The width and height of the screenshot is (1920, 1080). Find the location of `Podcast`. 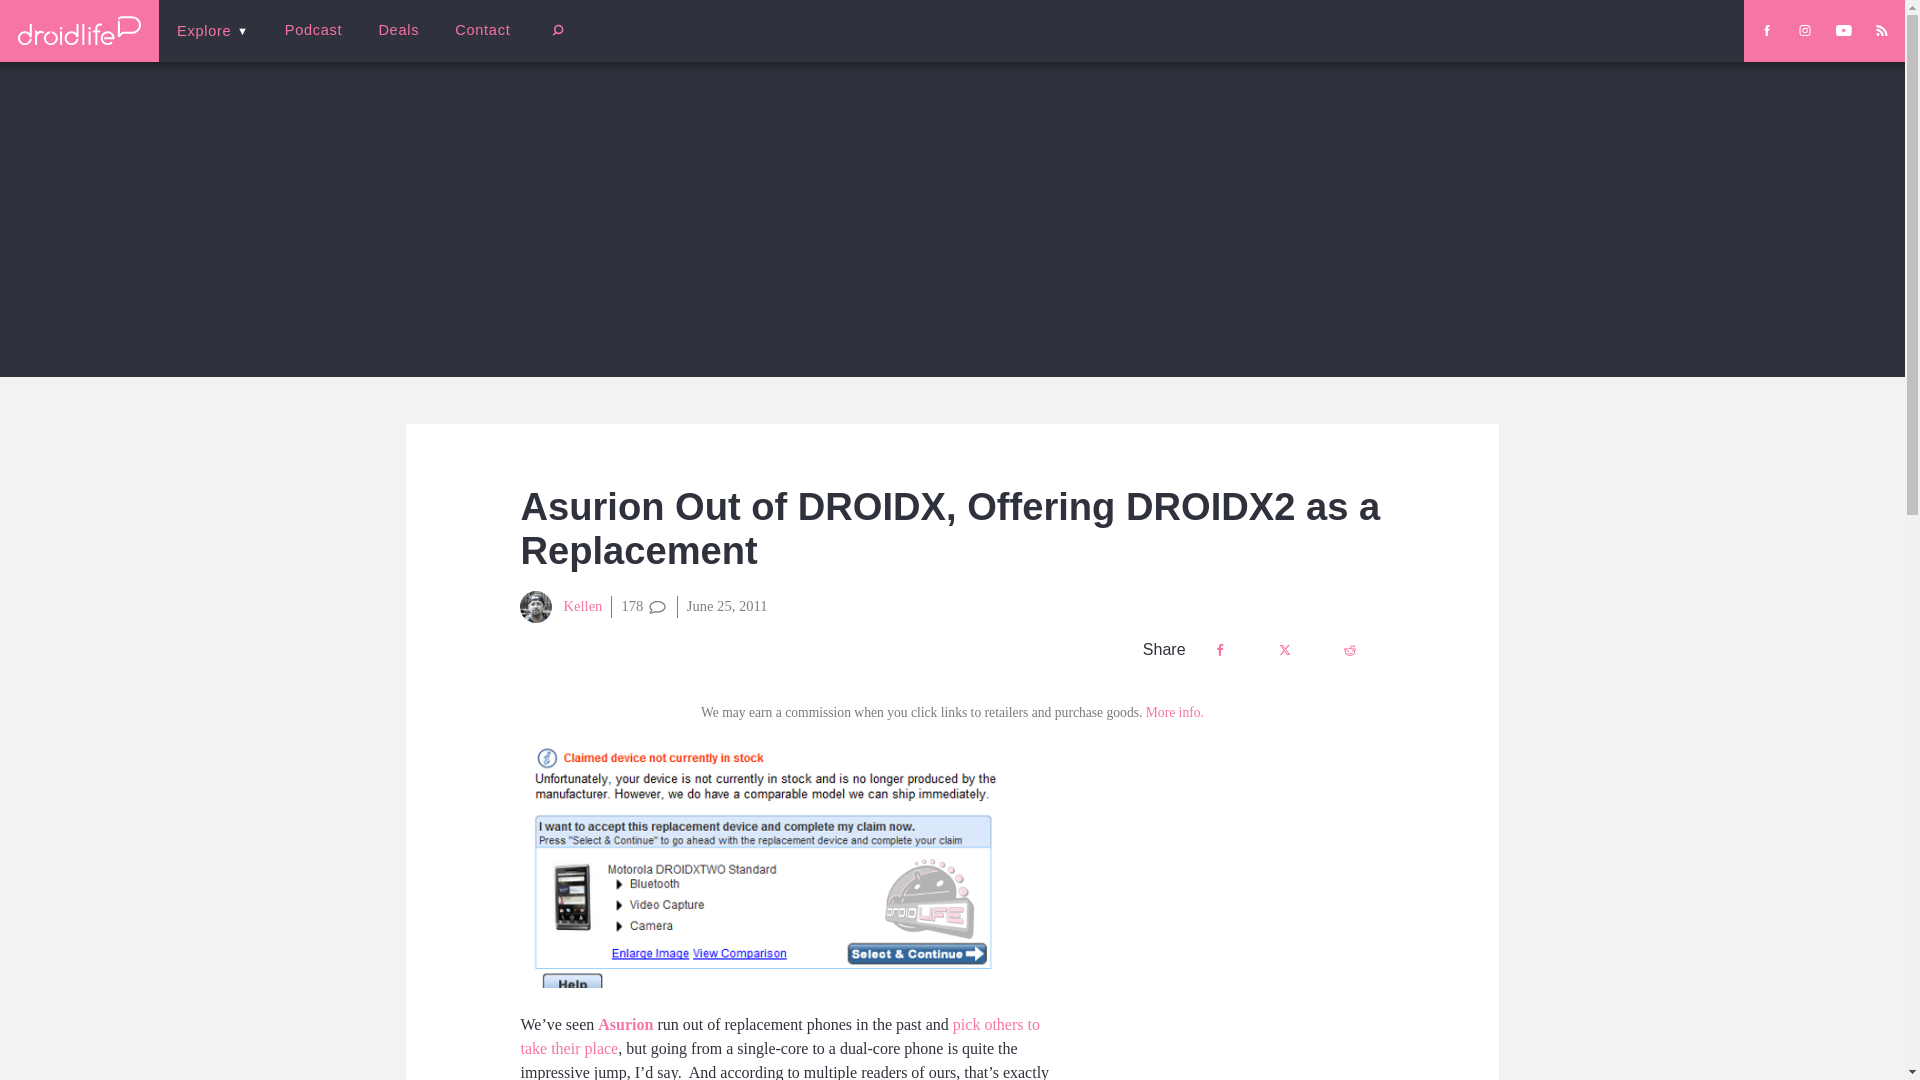

Podcast is located at coordinates (313, 30).